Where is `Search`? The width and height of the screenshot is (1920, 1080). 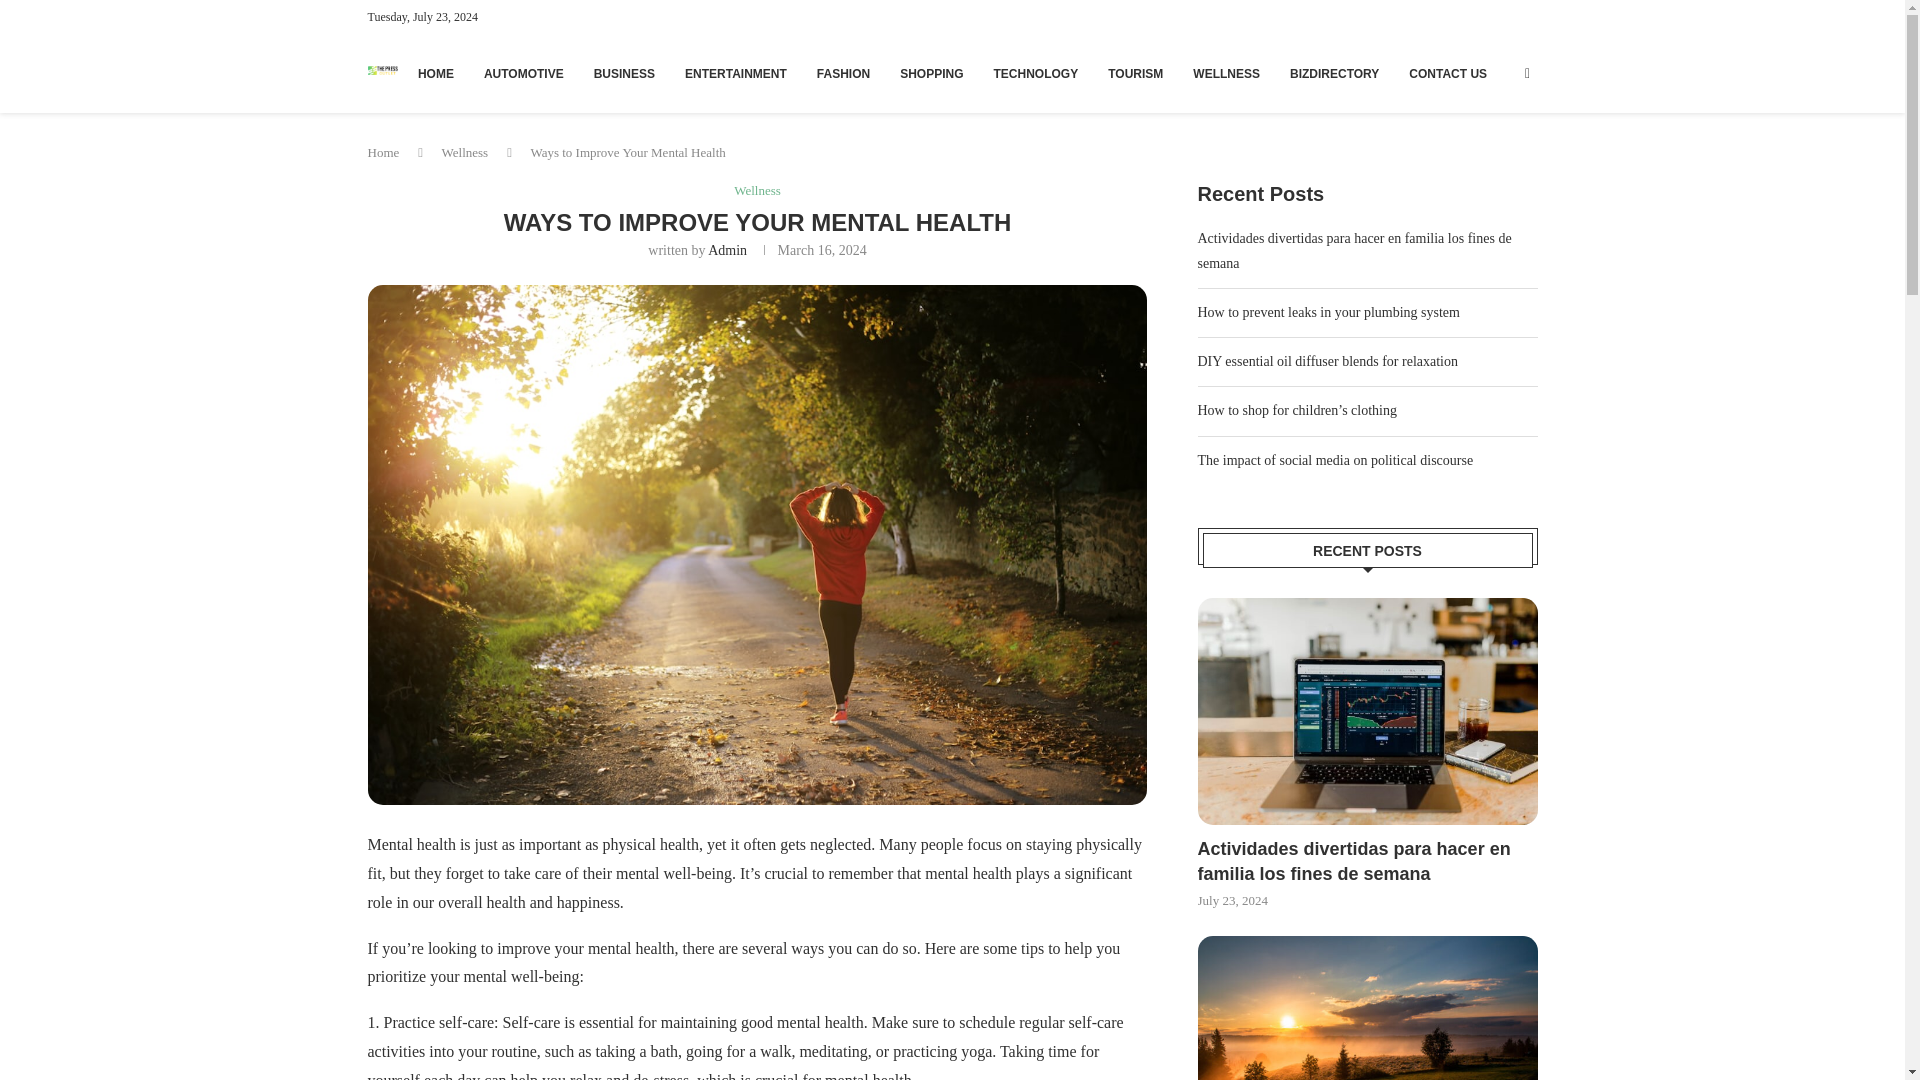 Search is located at coordinates (1474, 111).